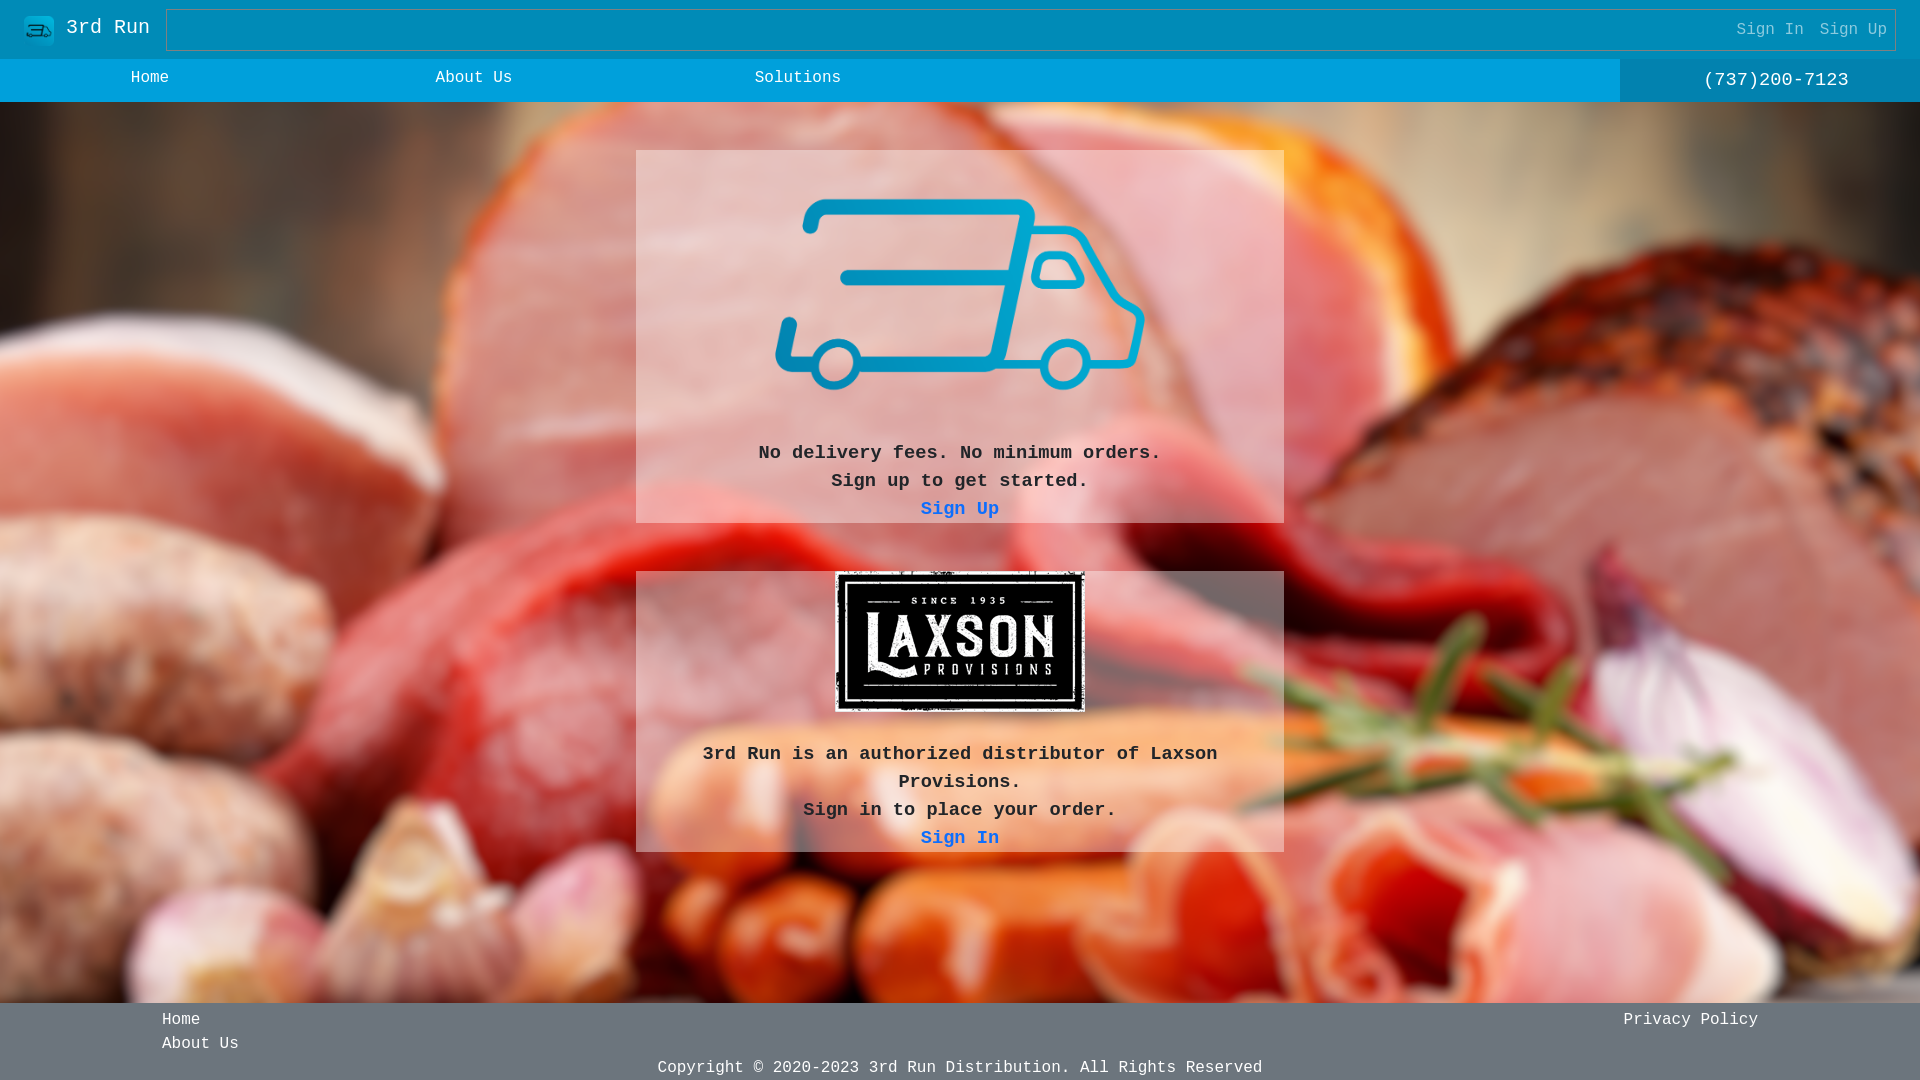 Image resolution: width=1920 pixels, height=1080 pixels. I want to click on Sign In, so click(1770, 30).